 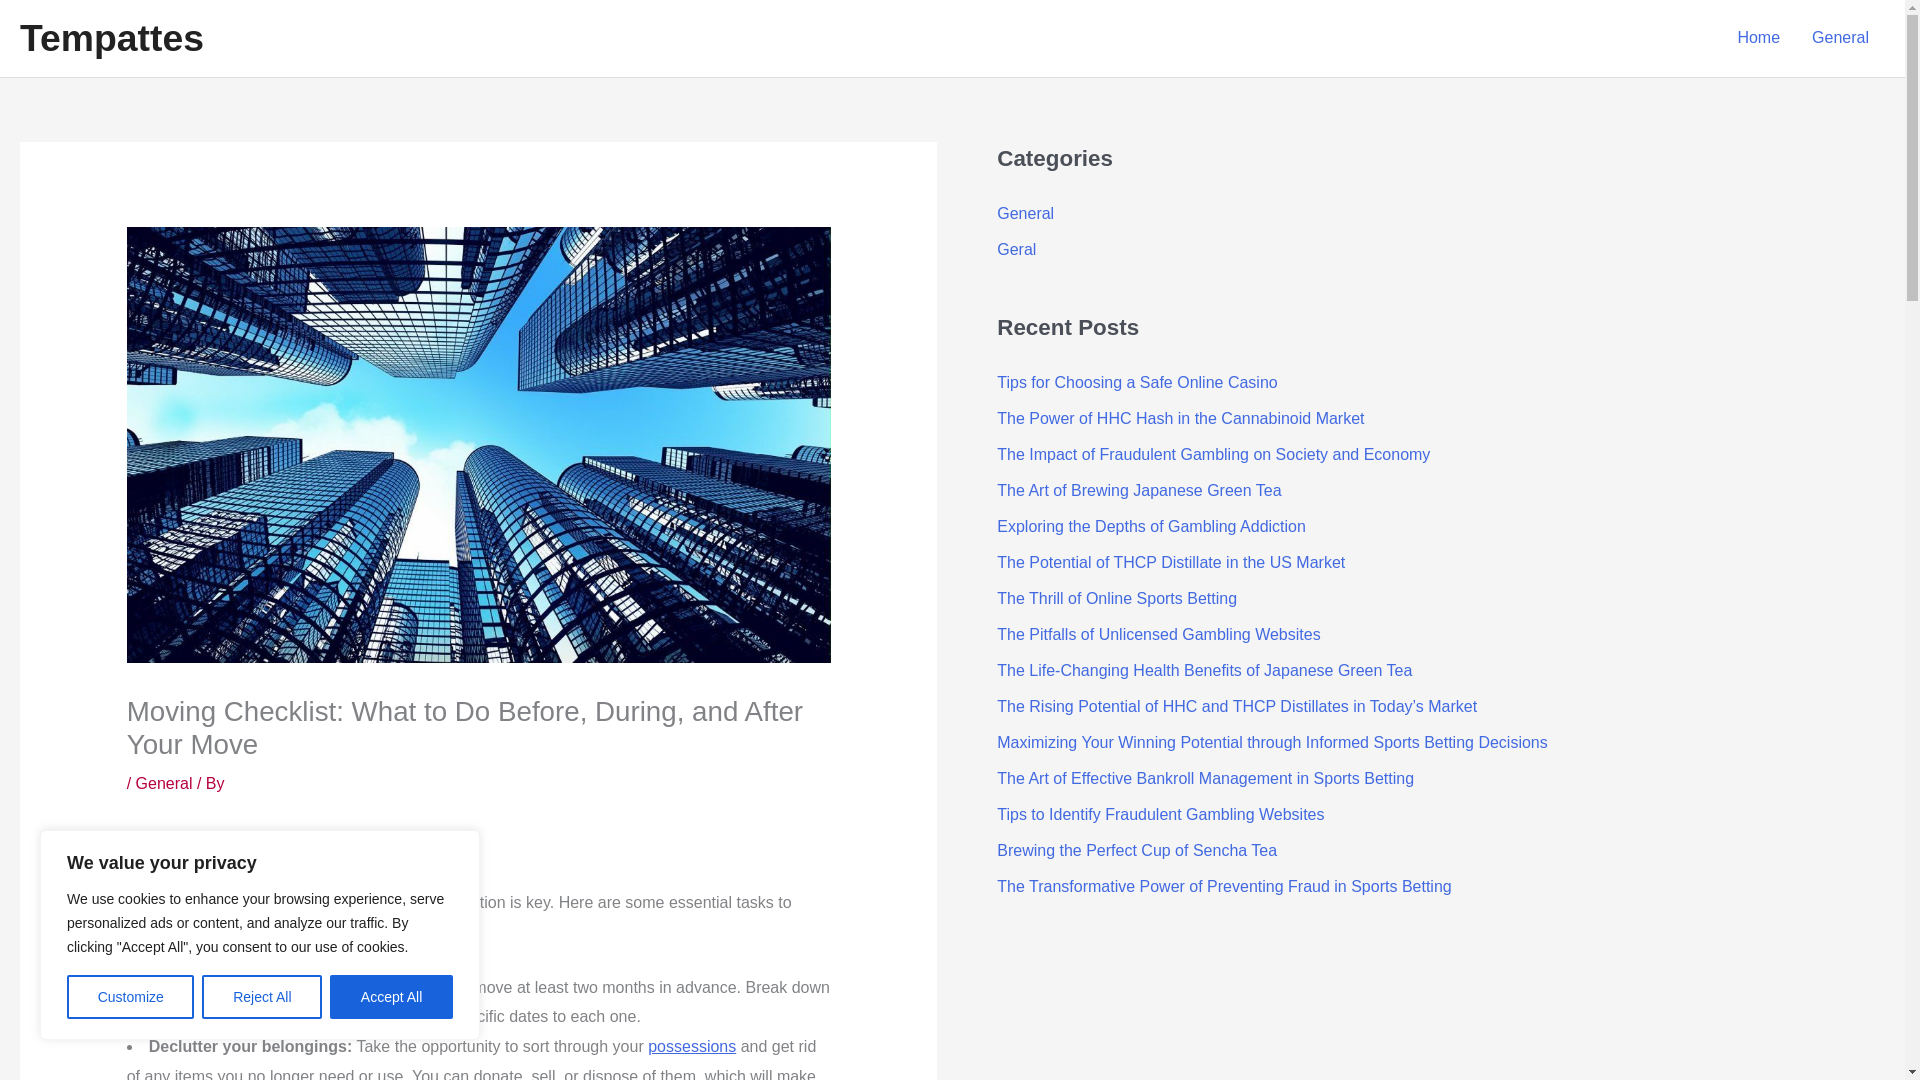 What do you see at coordinates (166, 931) in the screenshot?
I see `accomplish` at bounding box center [166, 931].